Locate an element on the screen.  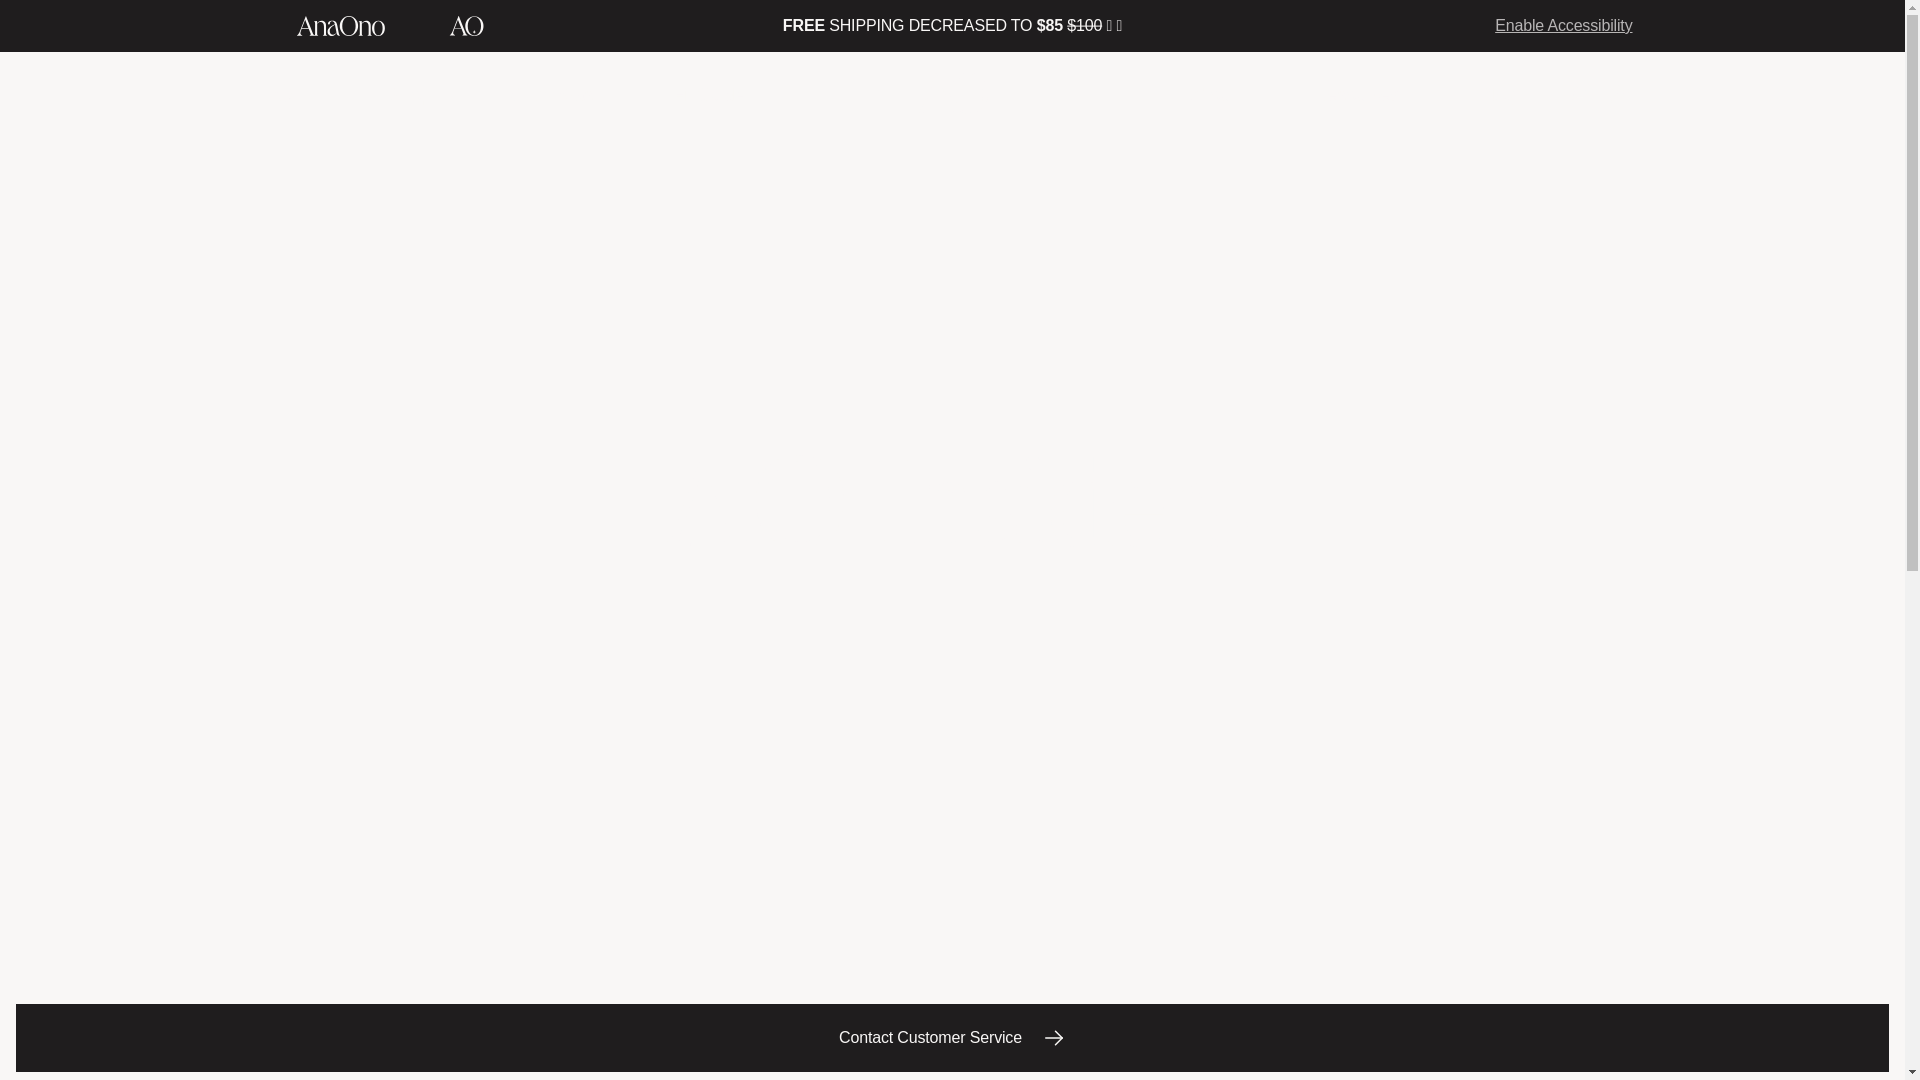
Shop Bras is located at coordinates (552, 95).